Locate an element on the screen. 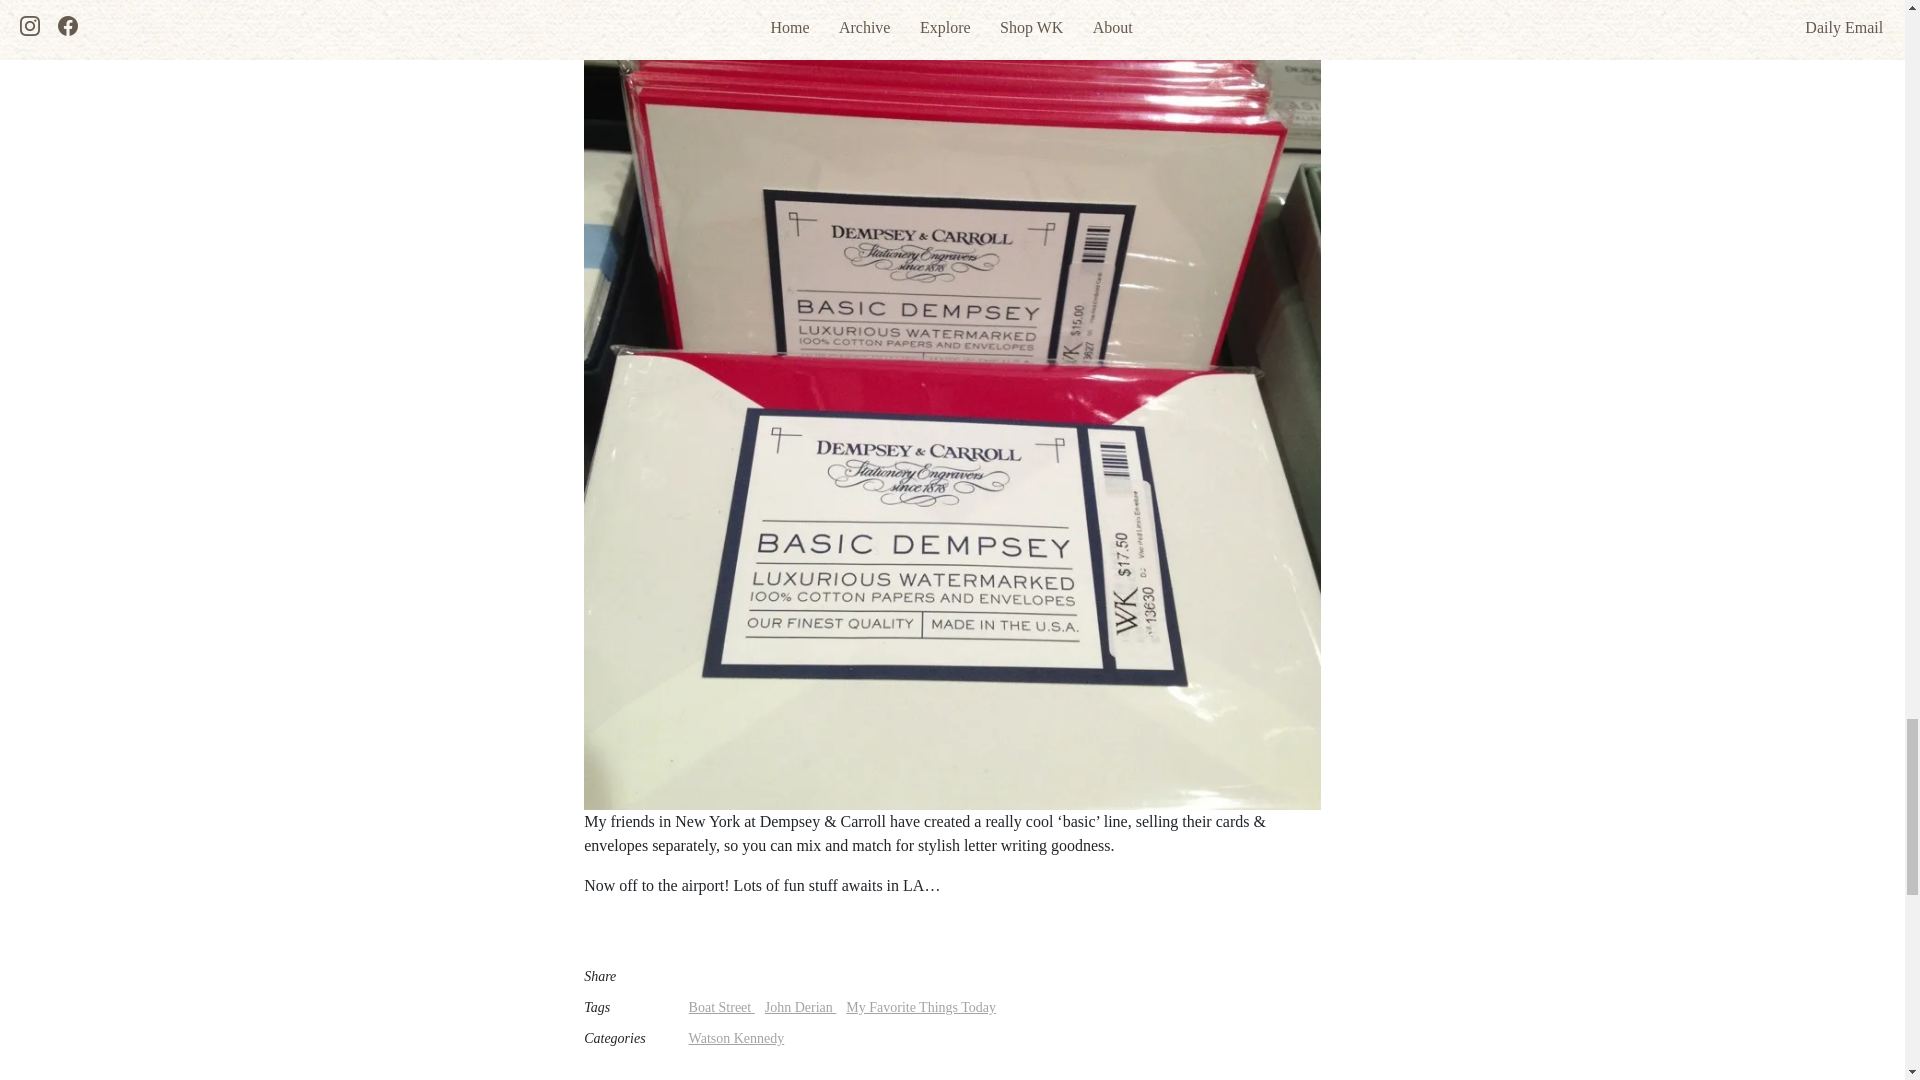 The image size is (1920, 1080). My Favorite Things Today is located at coordinates (921, 1008).